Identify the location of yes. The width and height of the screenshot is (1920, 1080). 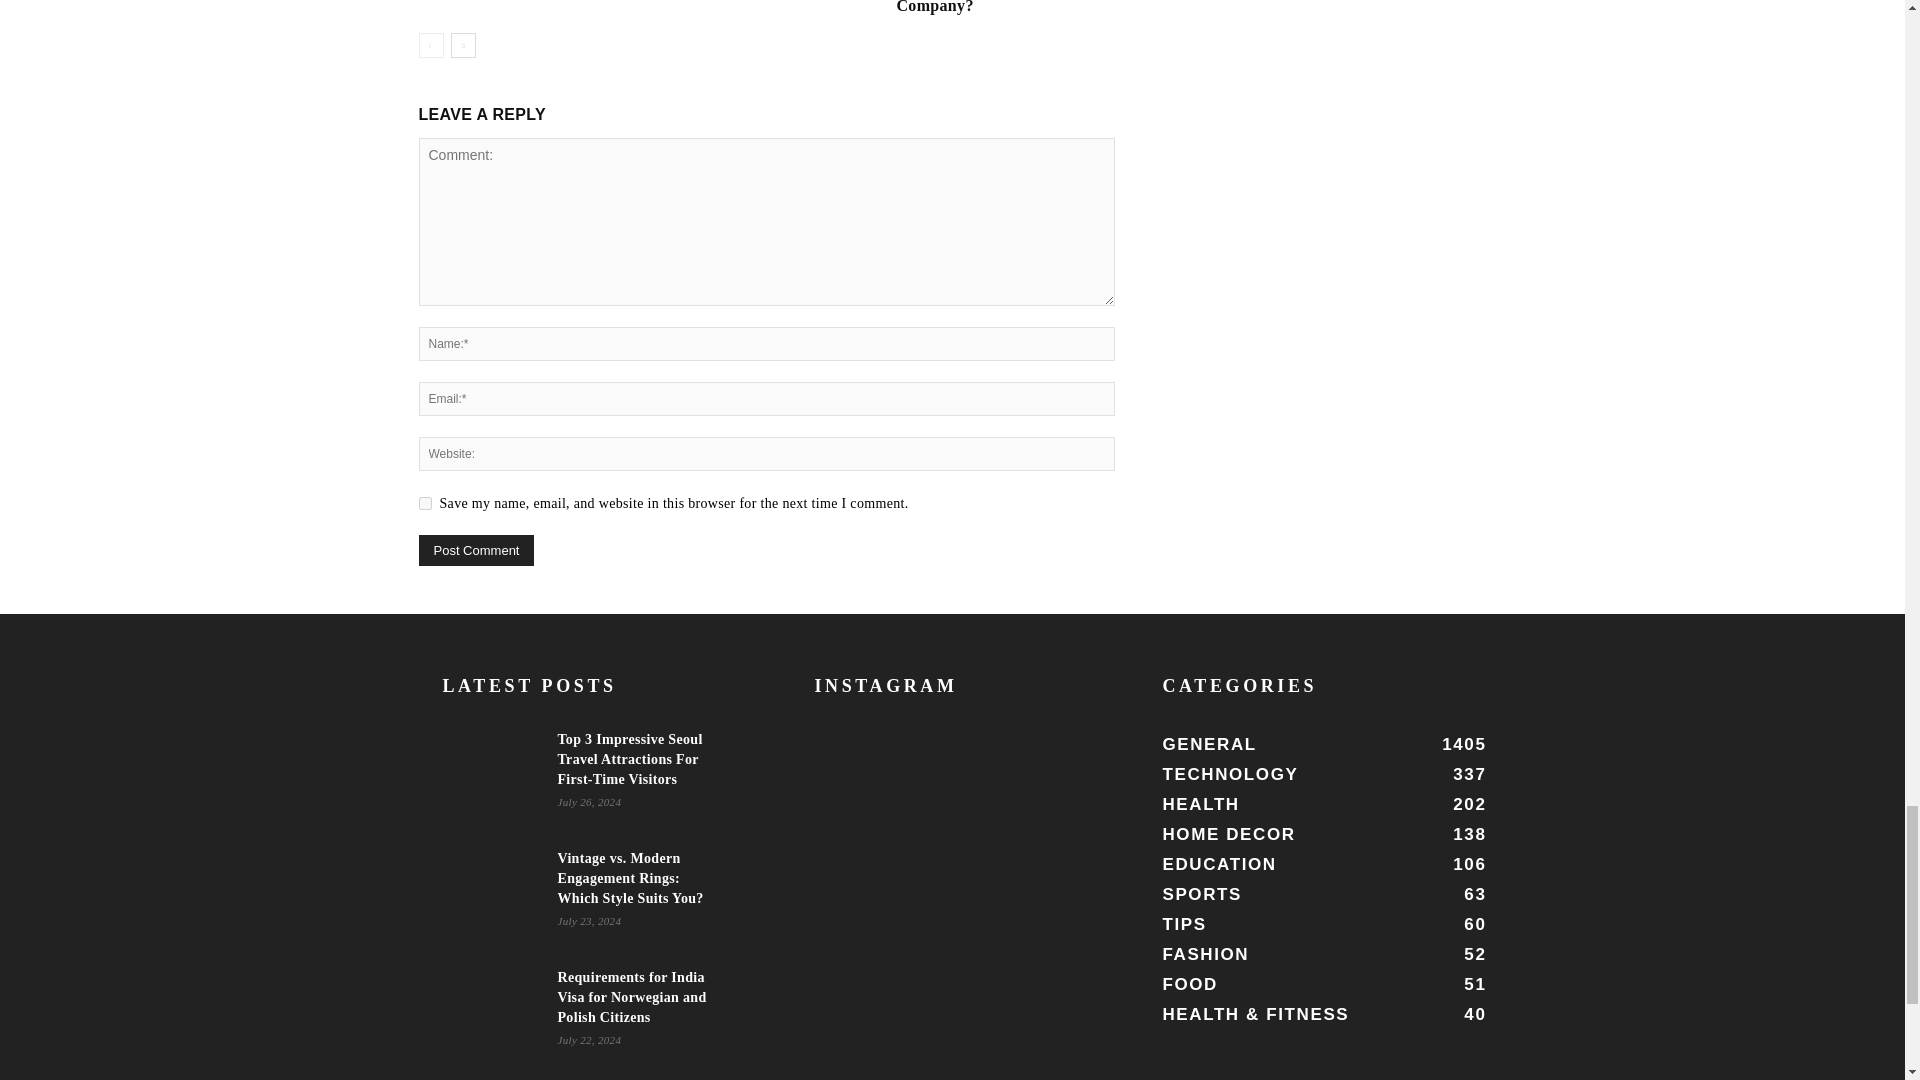
(424, 502).